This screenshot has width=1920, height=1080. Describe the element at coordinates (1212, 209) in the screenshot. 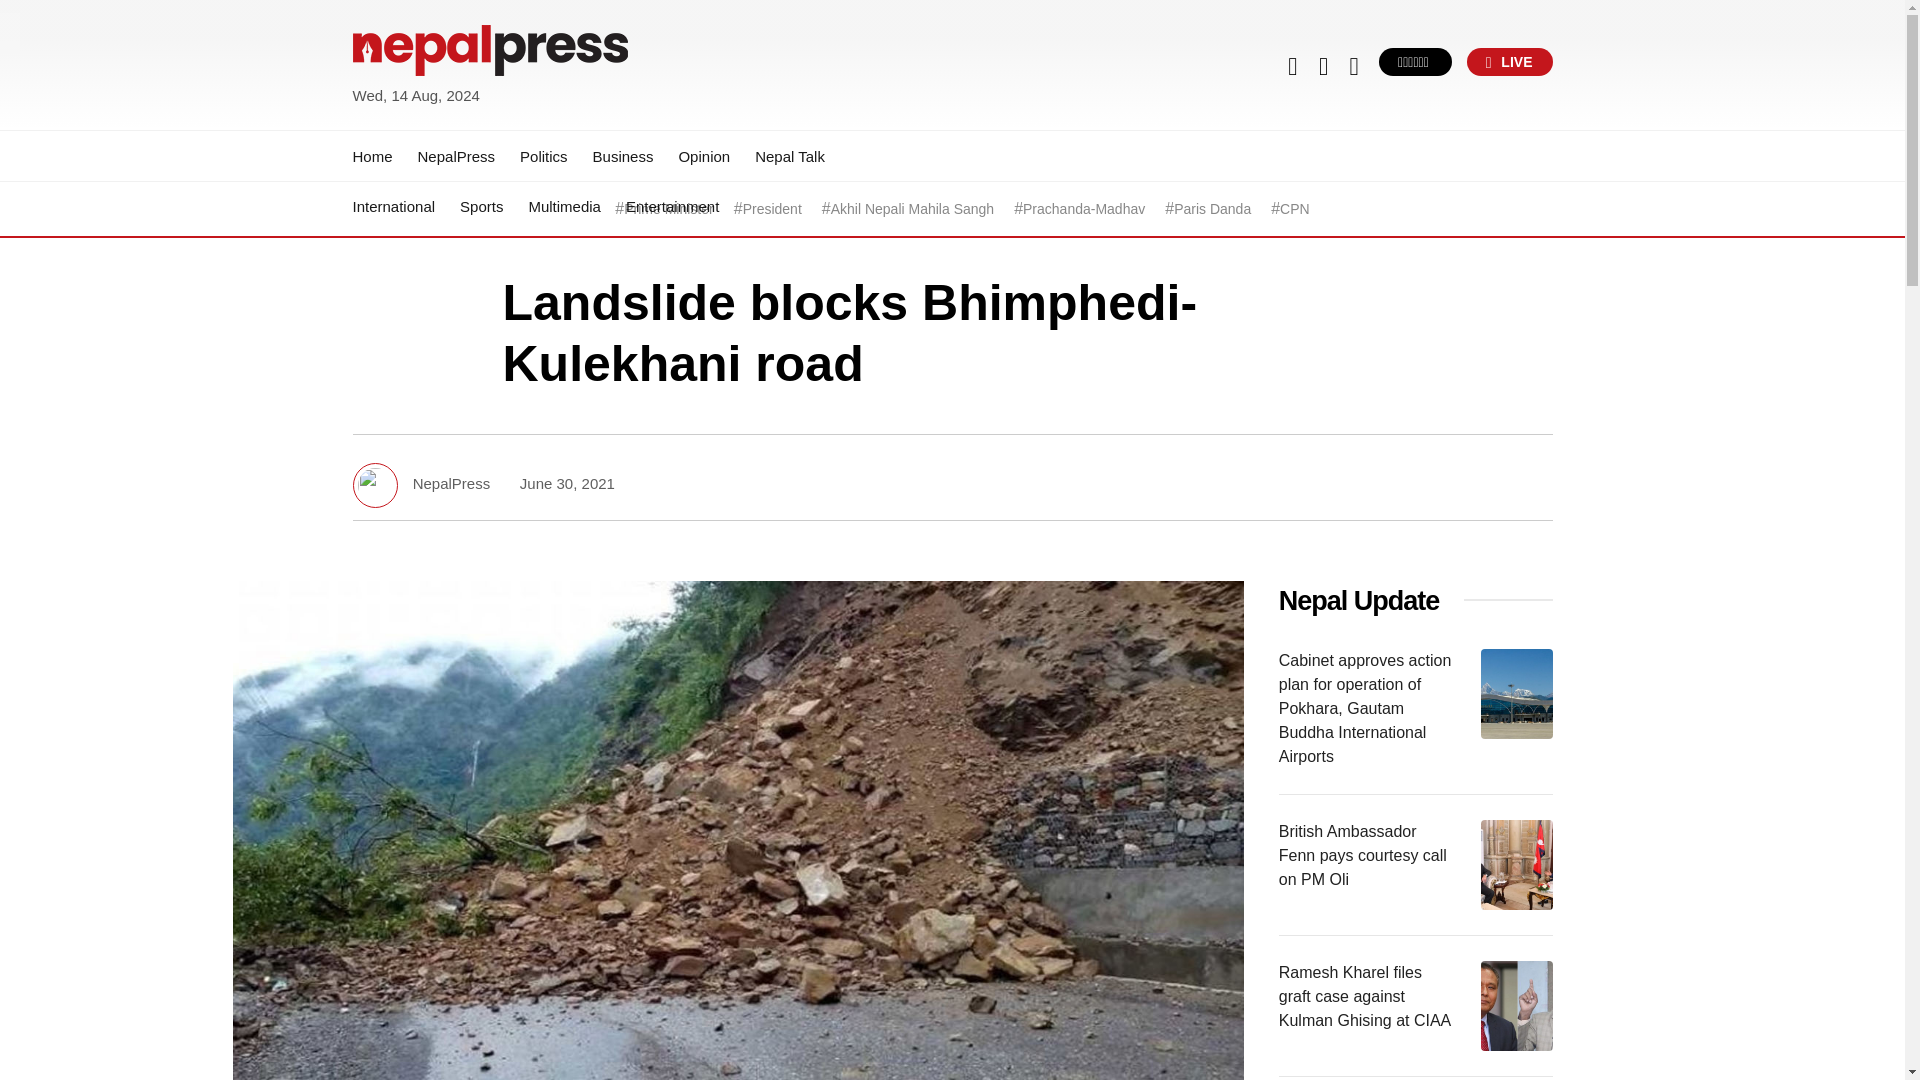

I see `Paris Danda` at that location.